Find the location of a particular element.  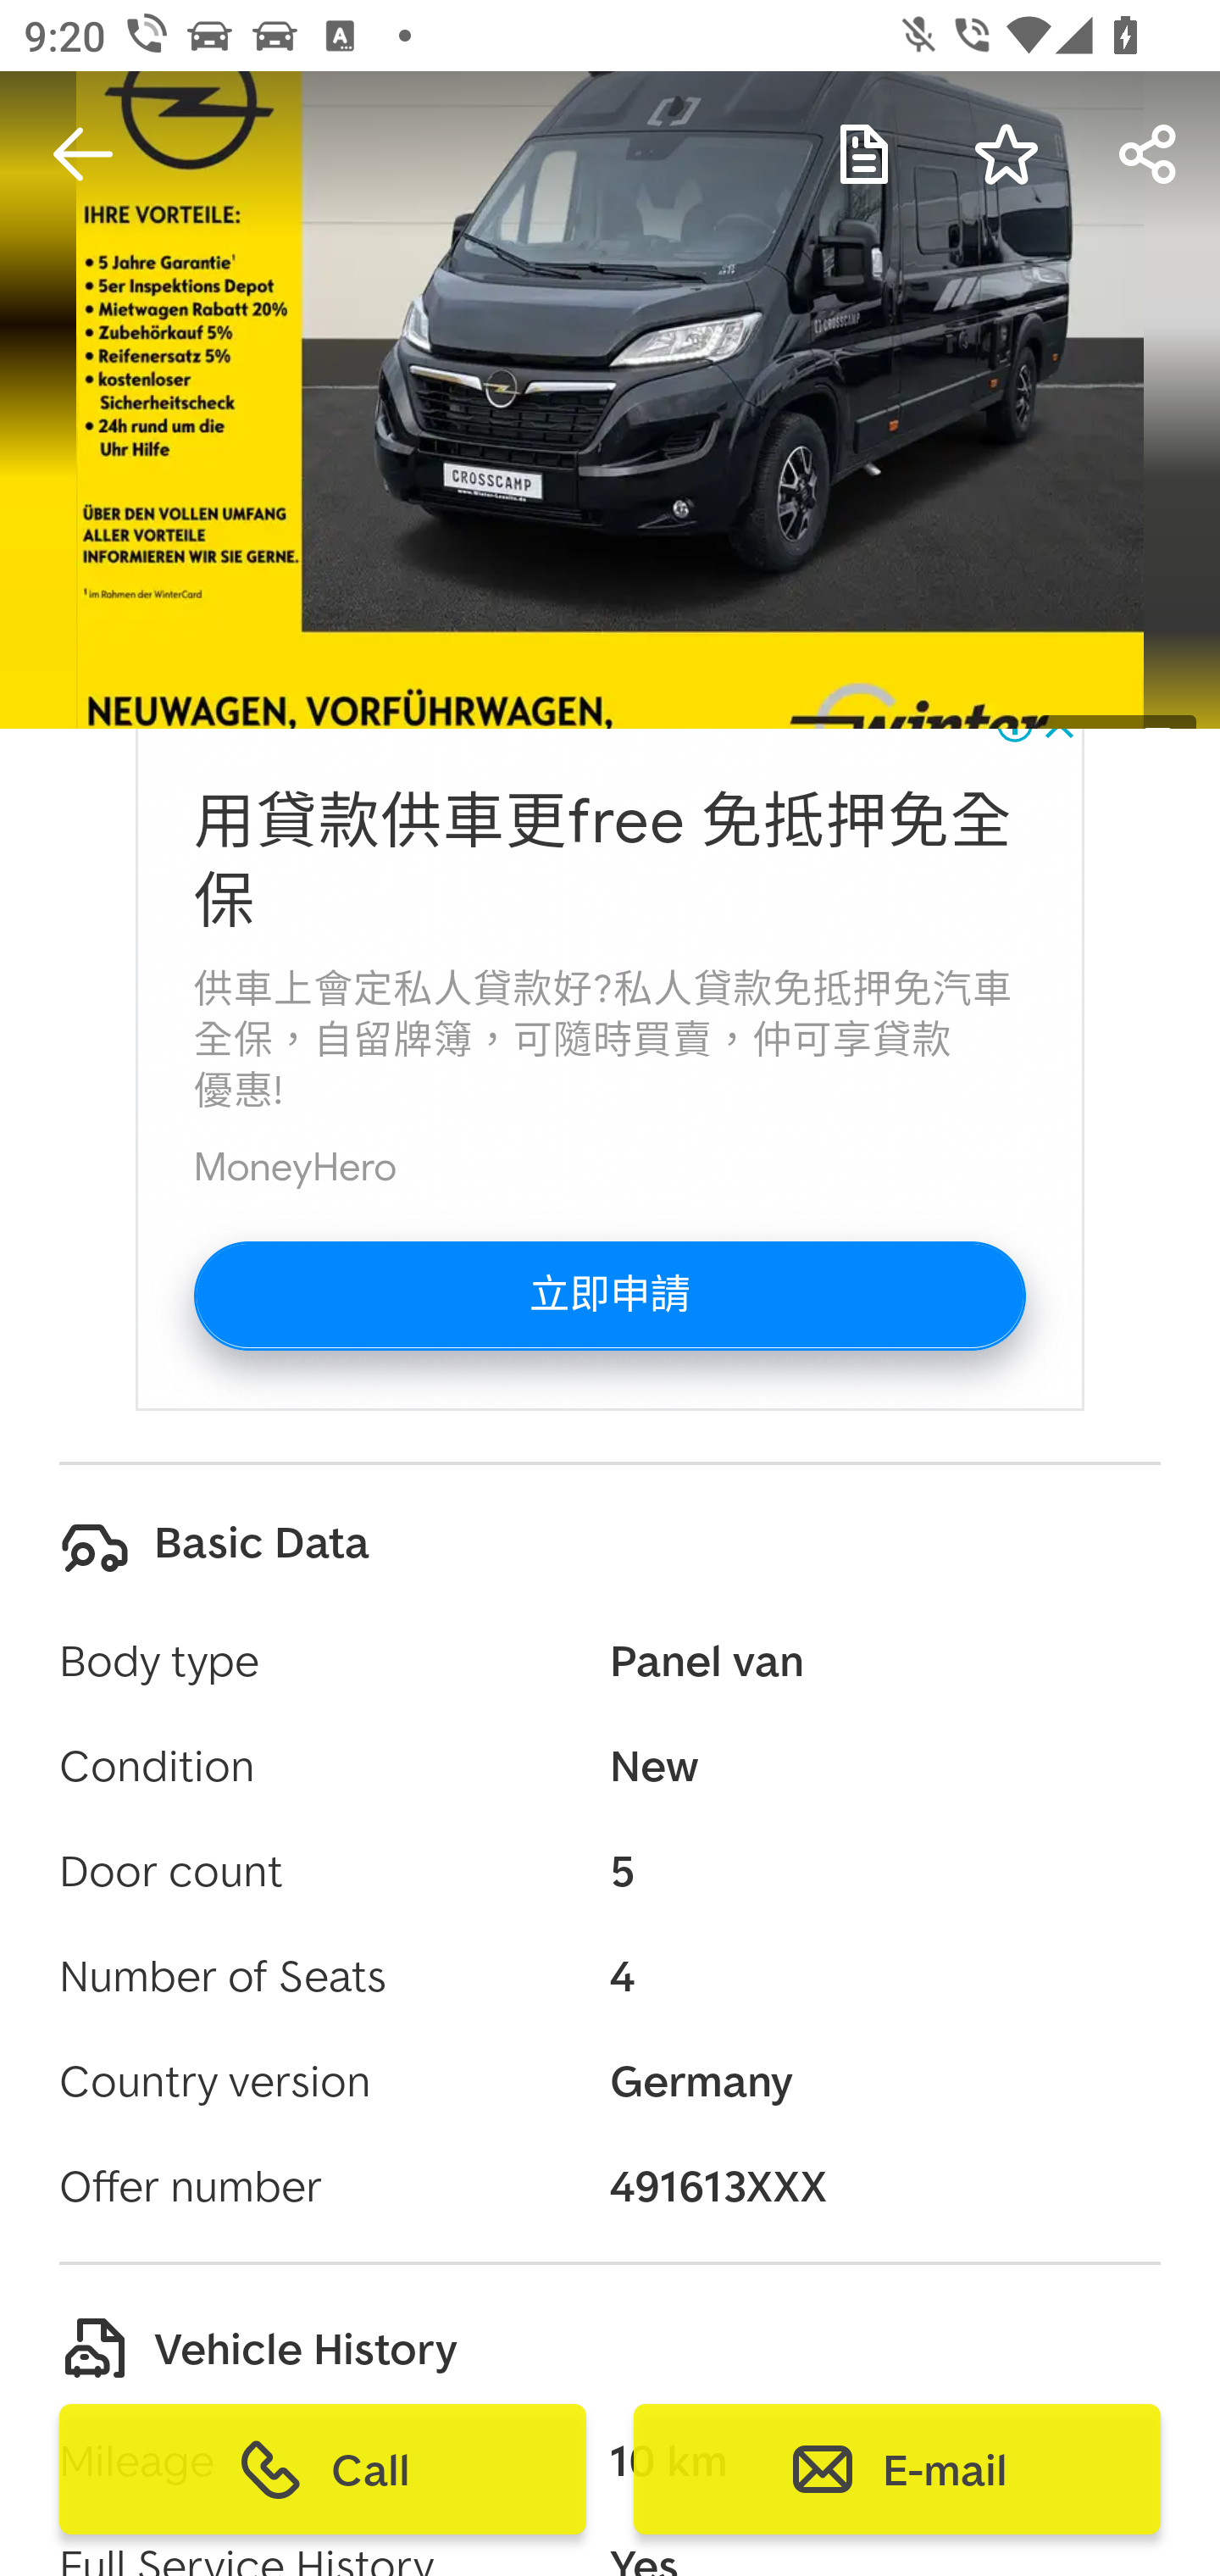

My Notes is located at coordinates (864, 154).